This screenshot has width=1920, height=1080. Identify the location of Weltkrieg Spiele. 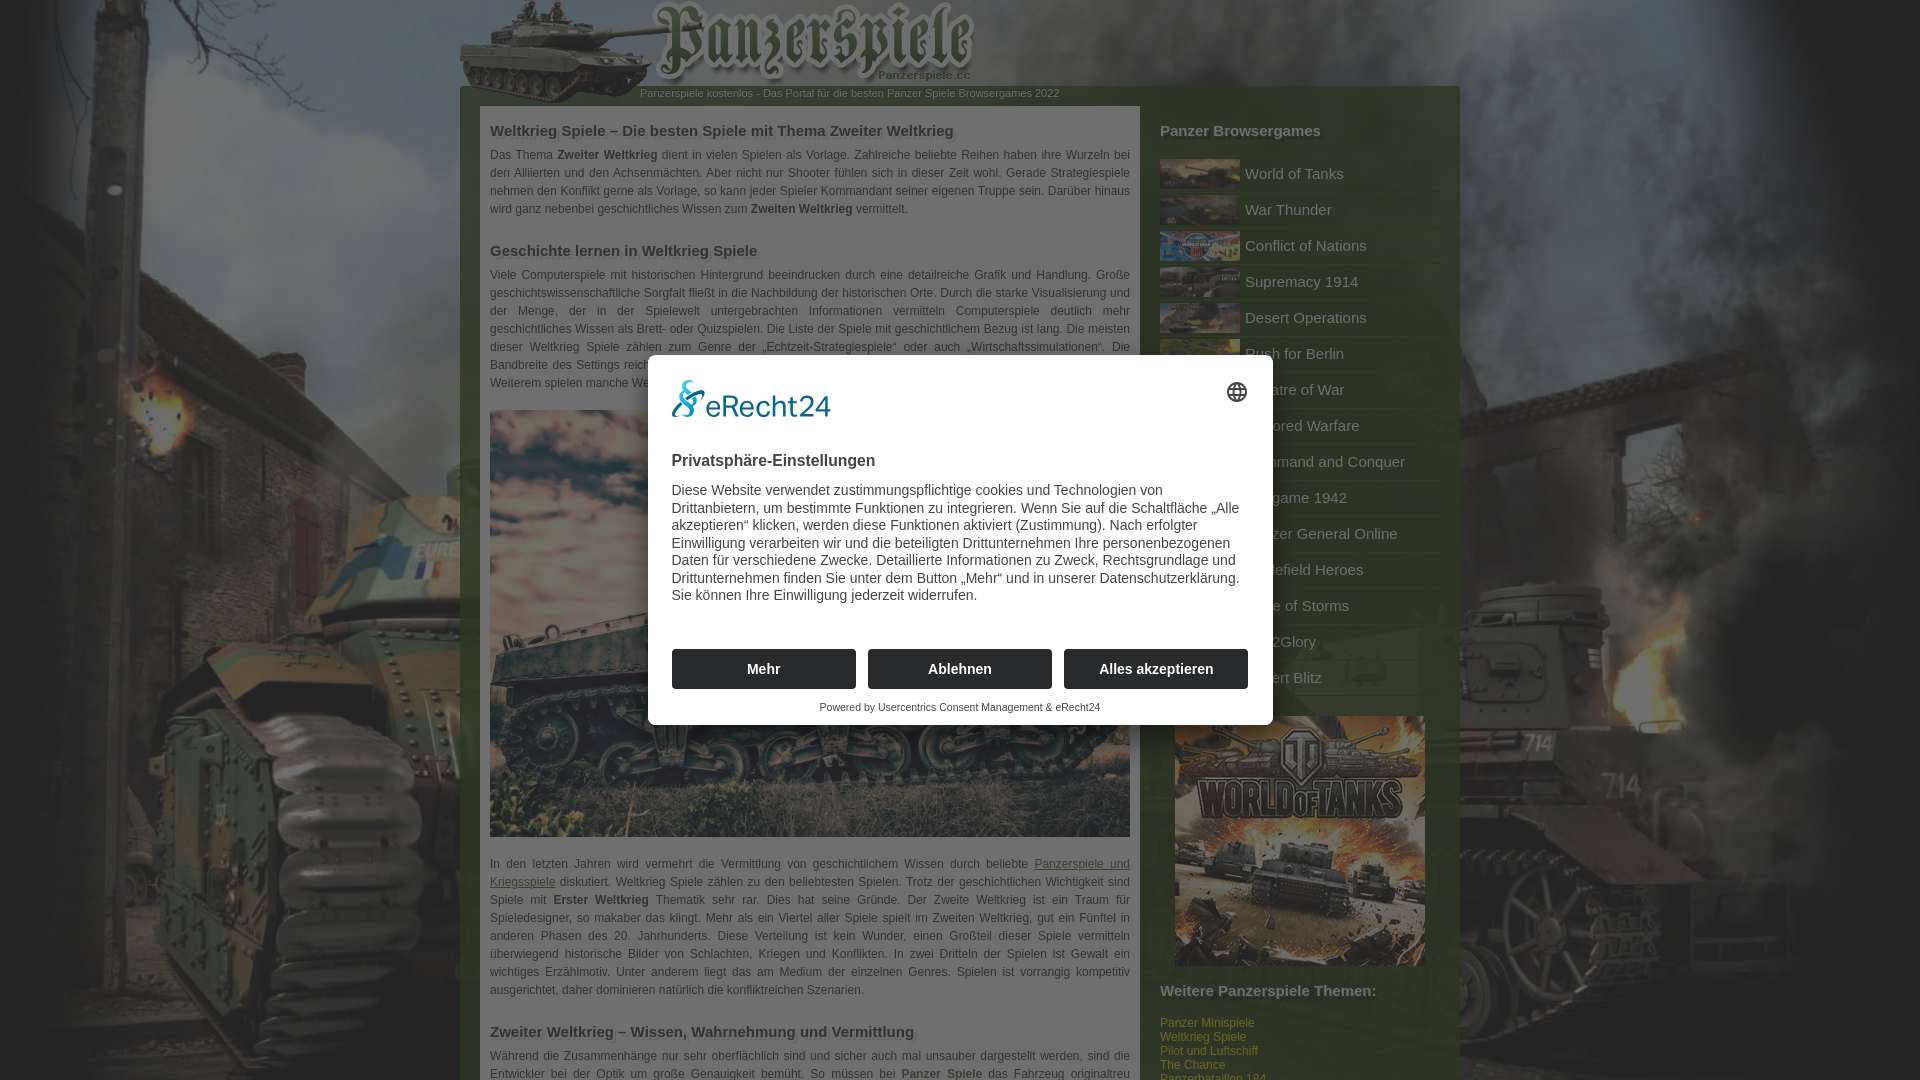
(1203, 1037).